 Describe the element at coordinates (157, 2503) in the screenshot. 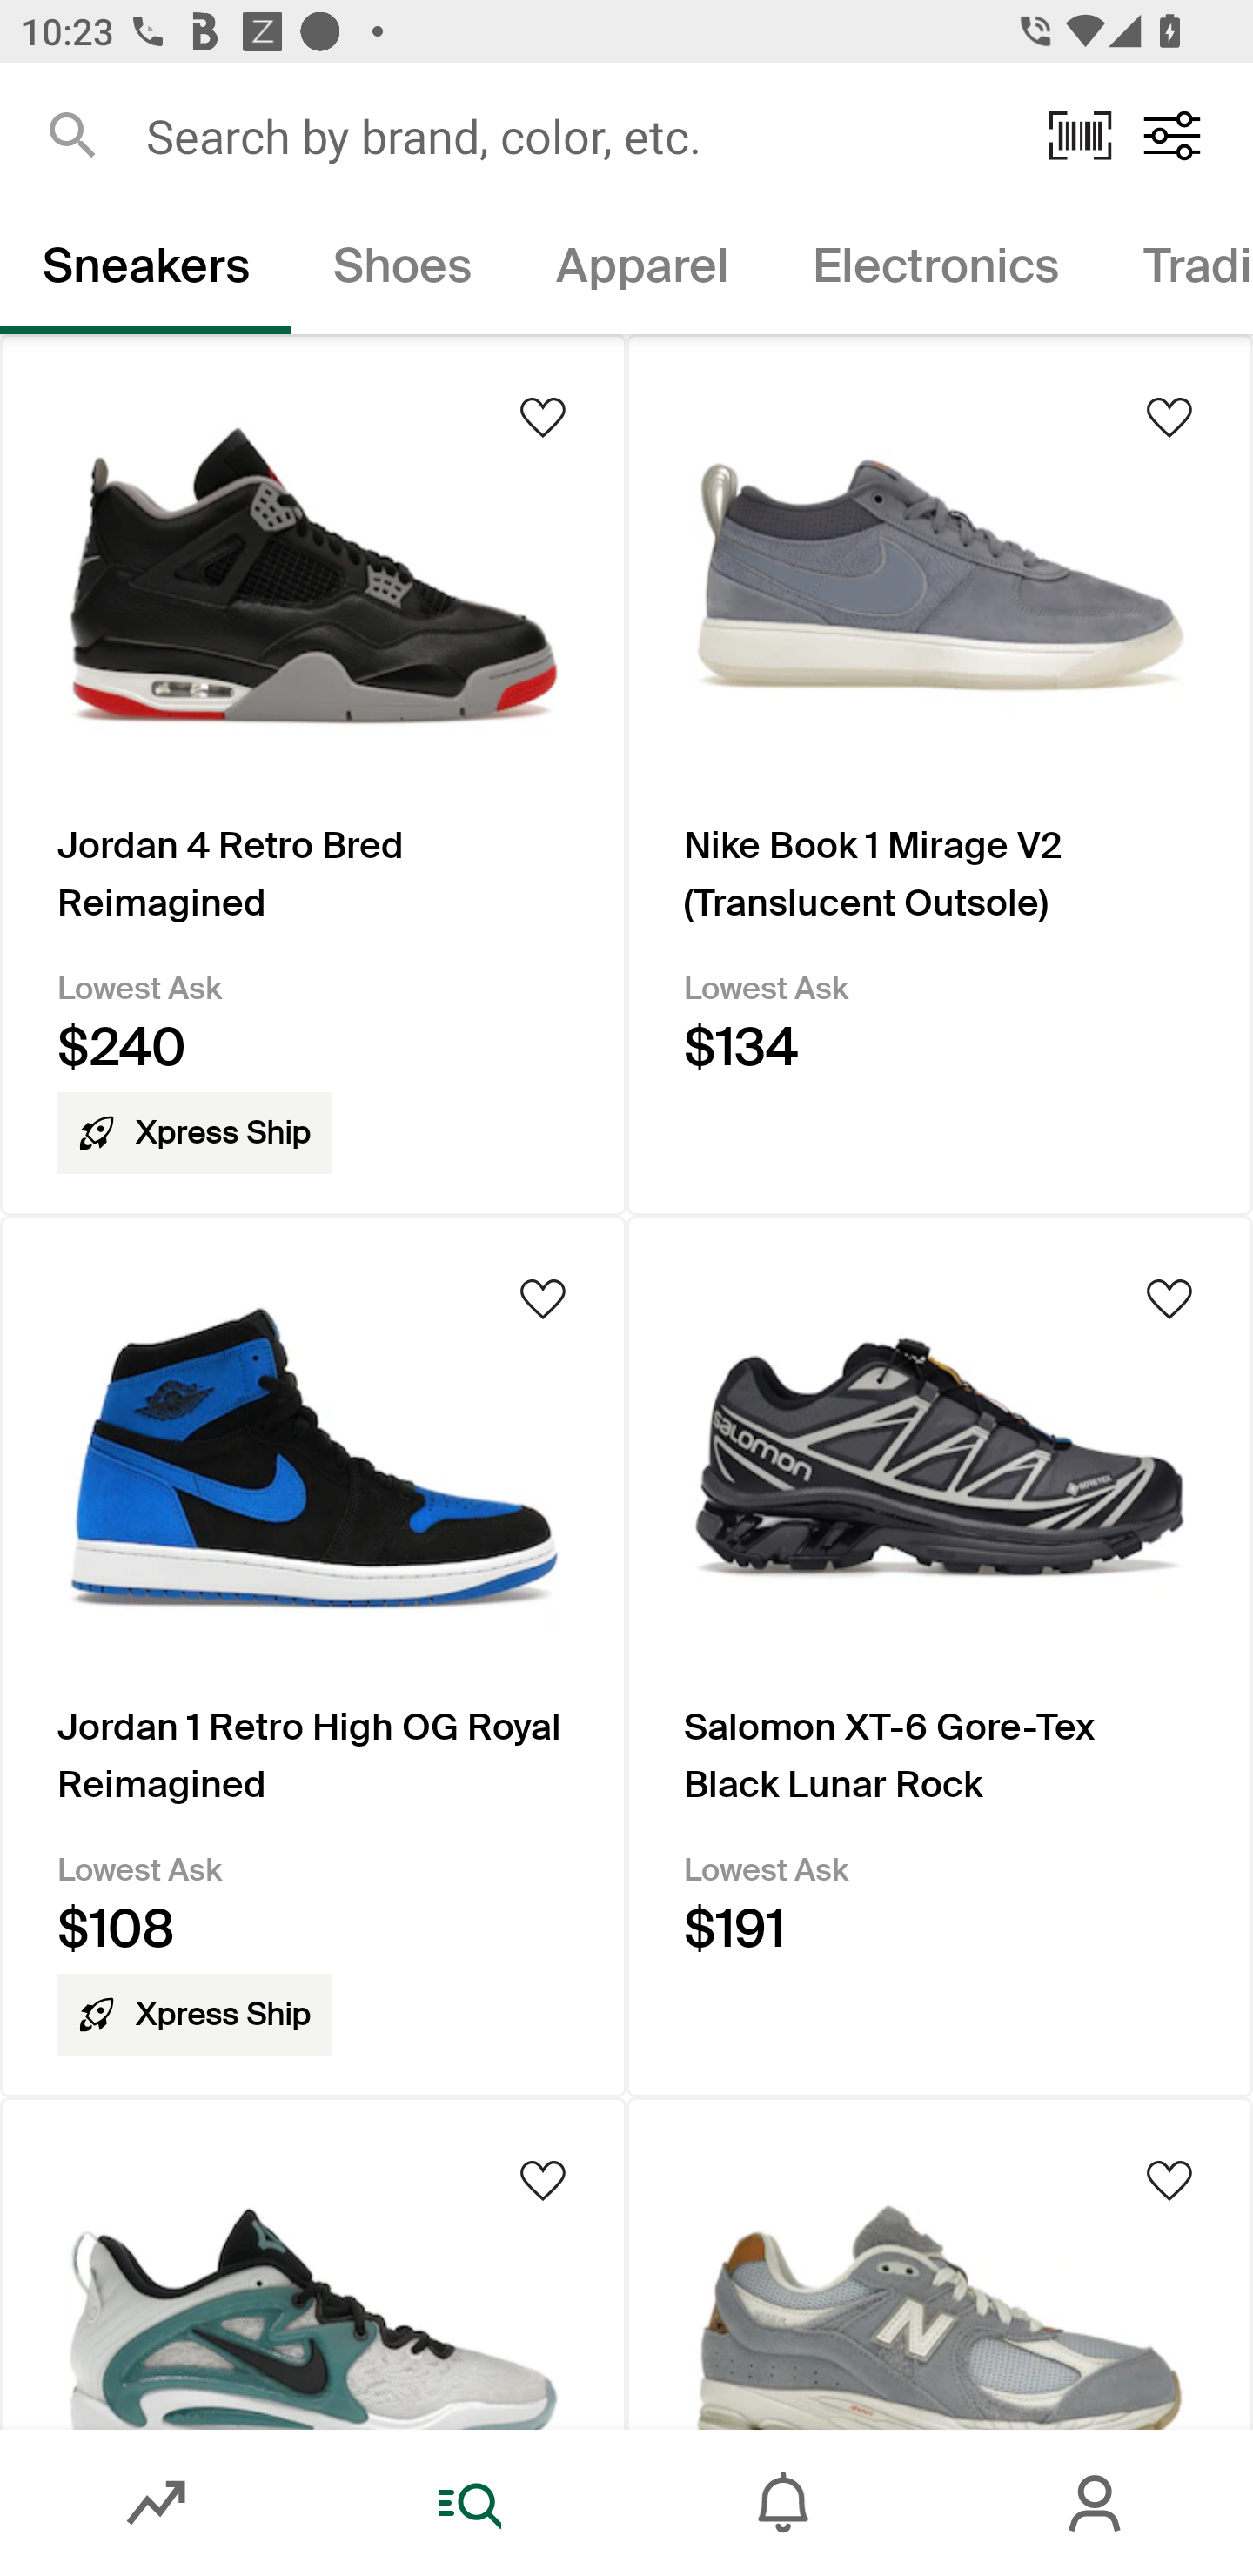

I see `Market` at that location.